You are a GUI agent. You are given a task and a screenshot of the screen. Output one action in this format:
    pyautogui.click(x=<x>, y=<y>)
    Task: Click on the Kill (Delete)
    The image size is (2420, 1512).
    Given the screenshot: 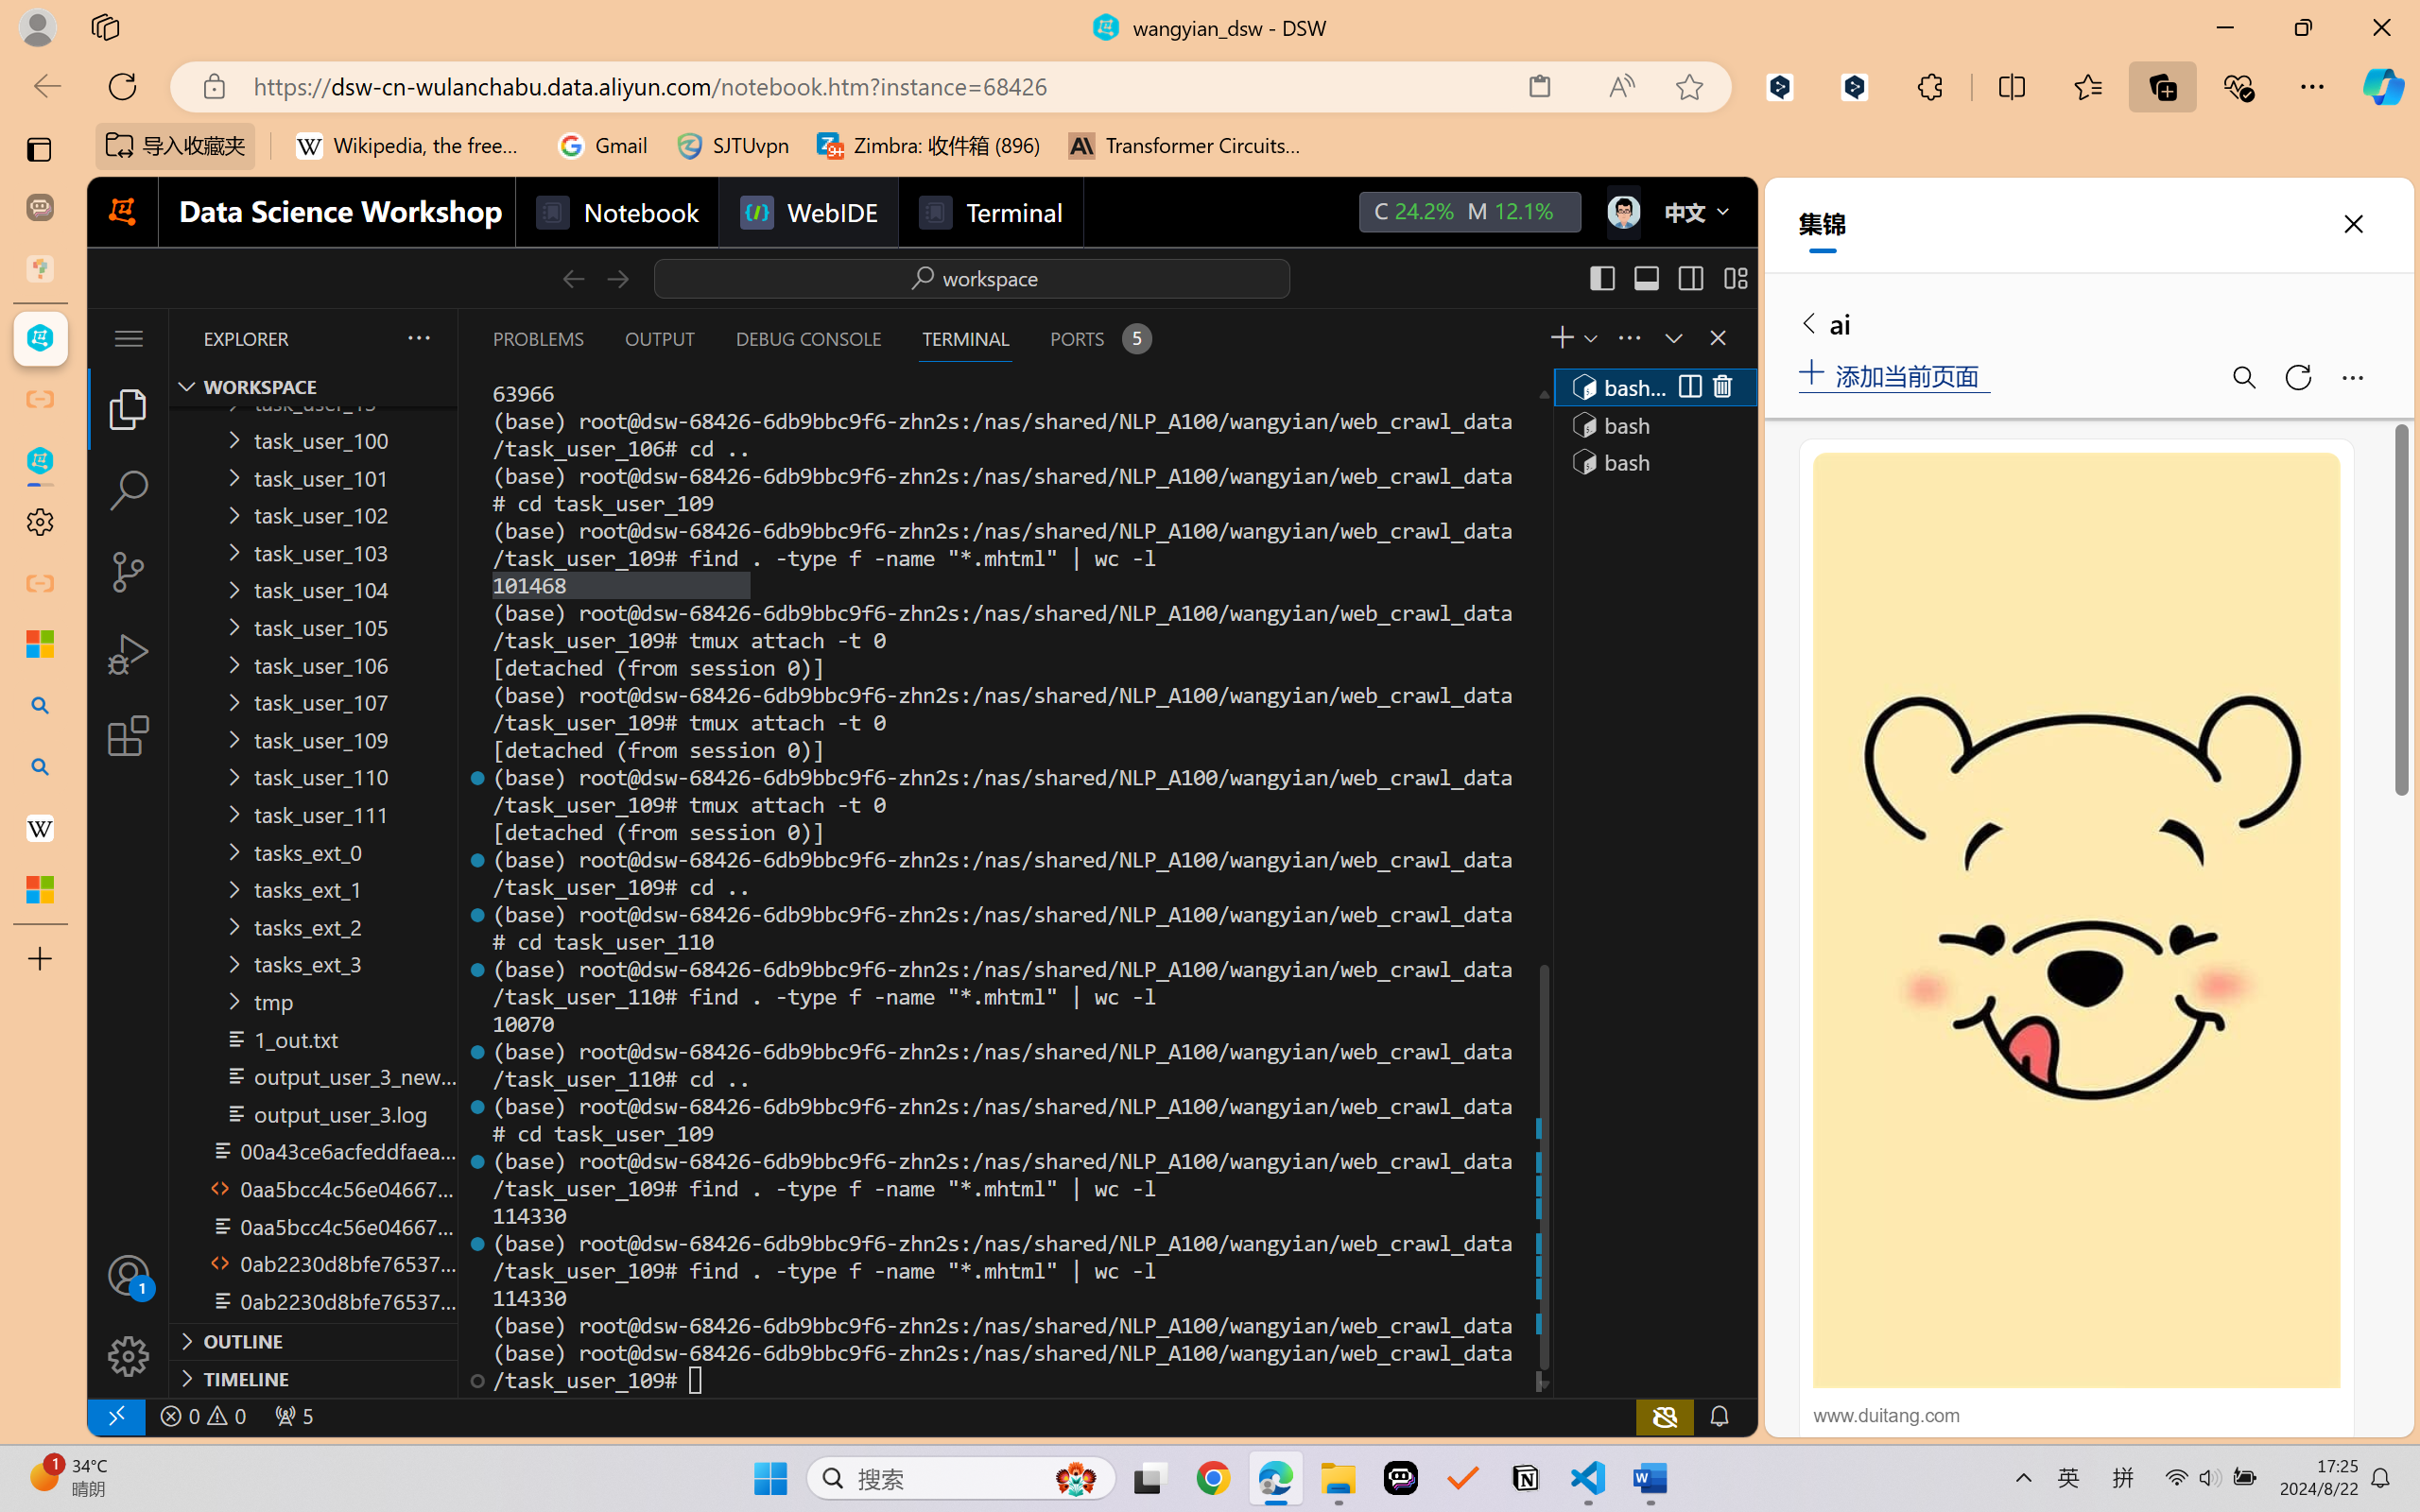 What is the action you would take?
    pyautogui.click(x=1721, y=387)
    